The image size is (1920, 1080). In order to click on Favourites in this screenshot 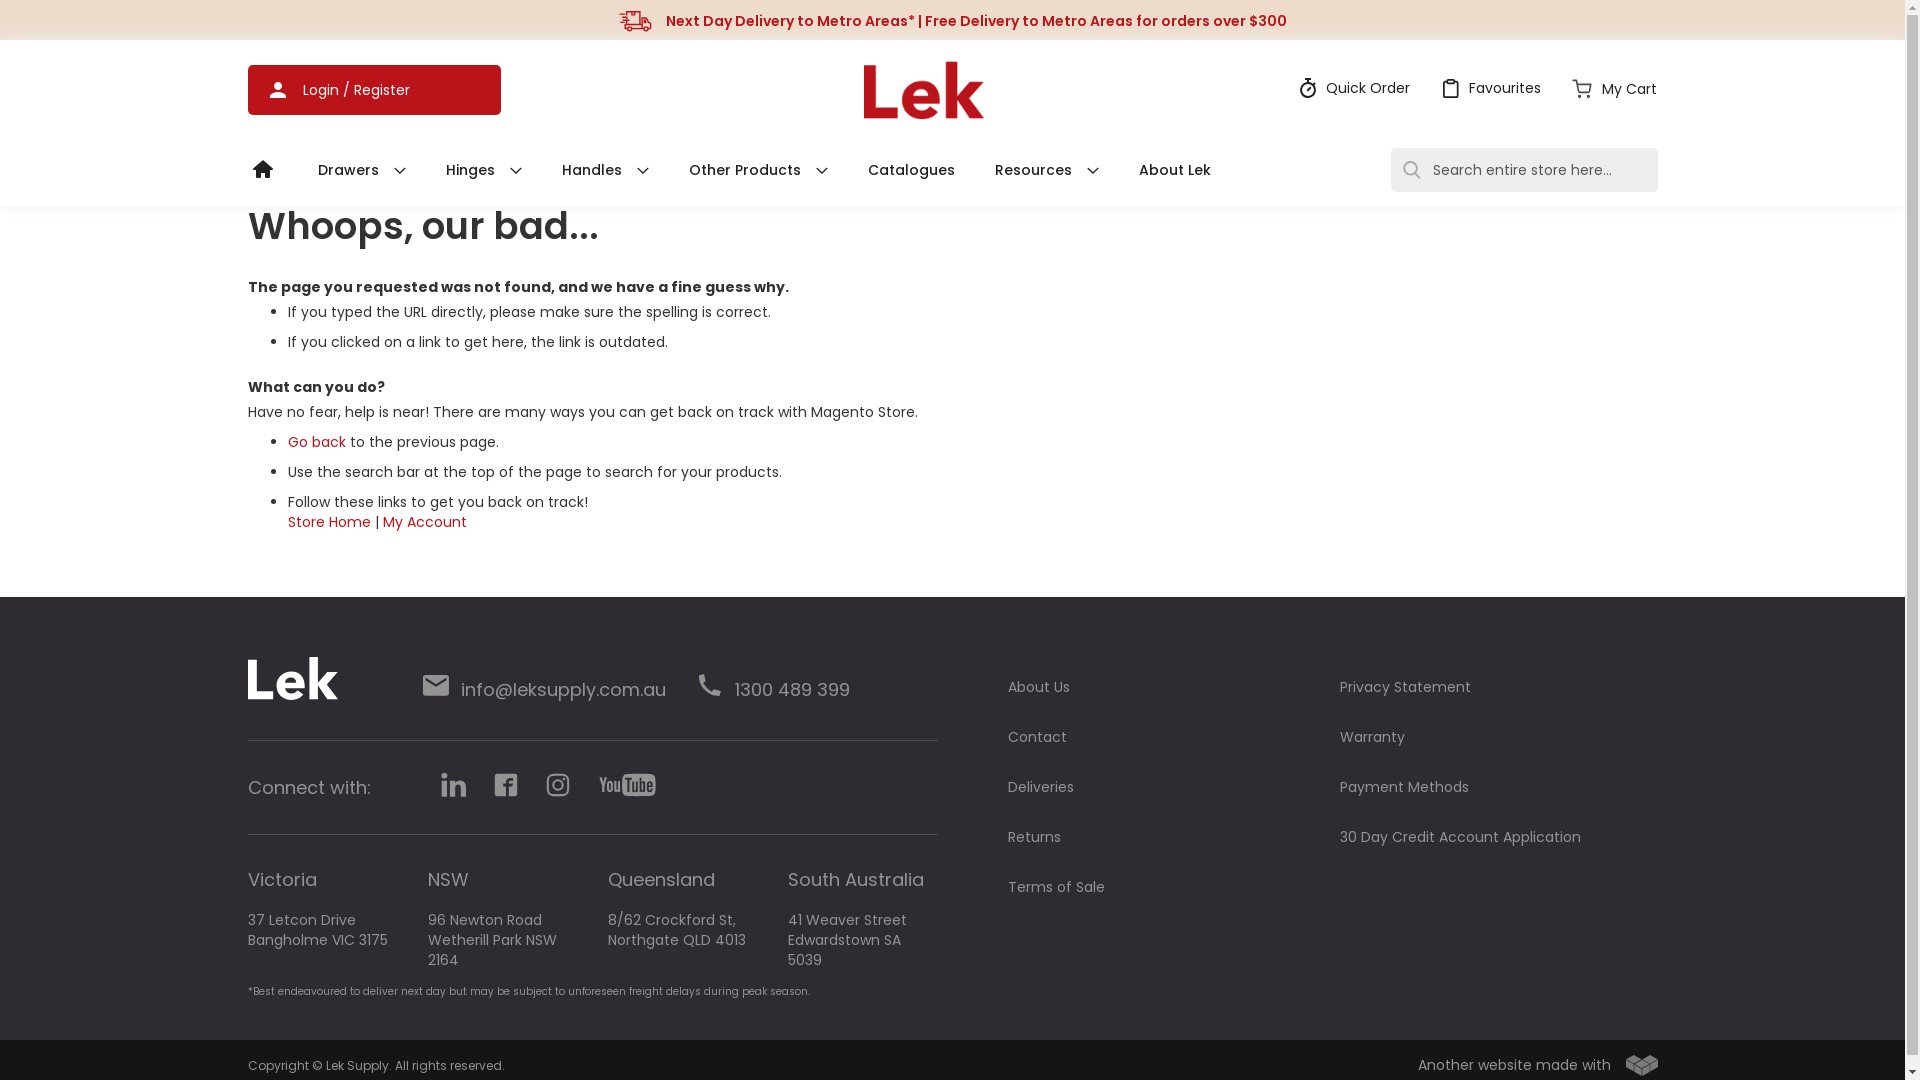, I will do `click(1488, 88)`.